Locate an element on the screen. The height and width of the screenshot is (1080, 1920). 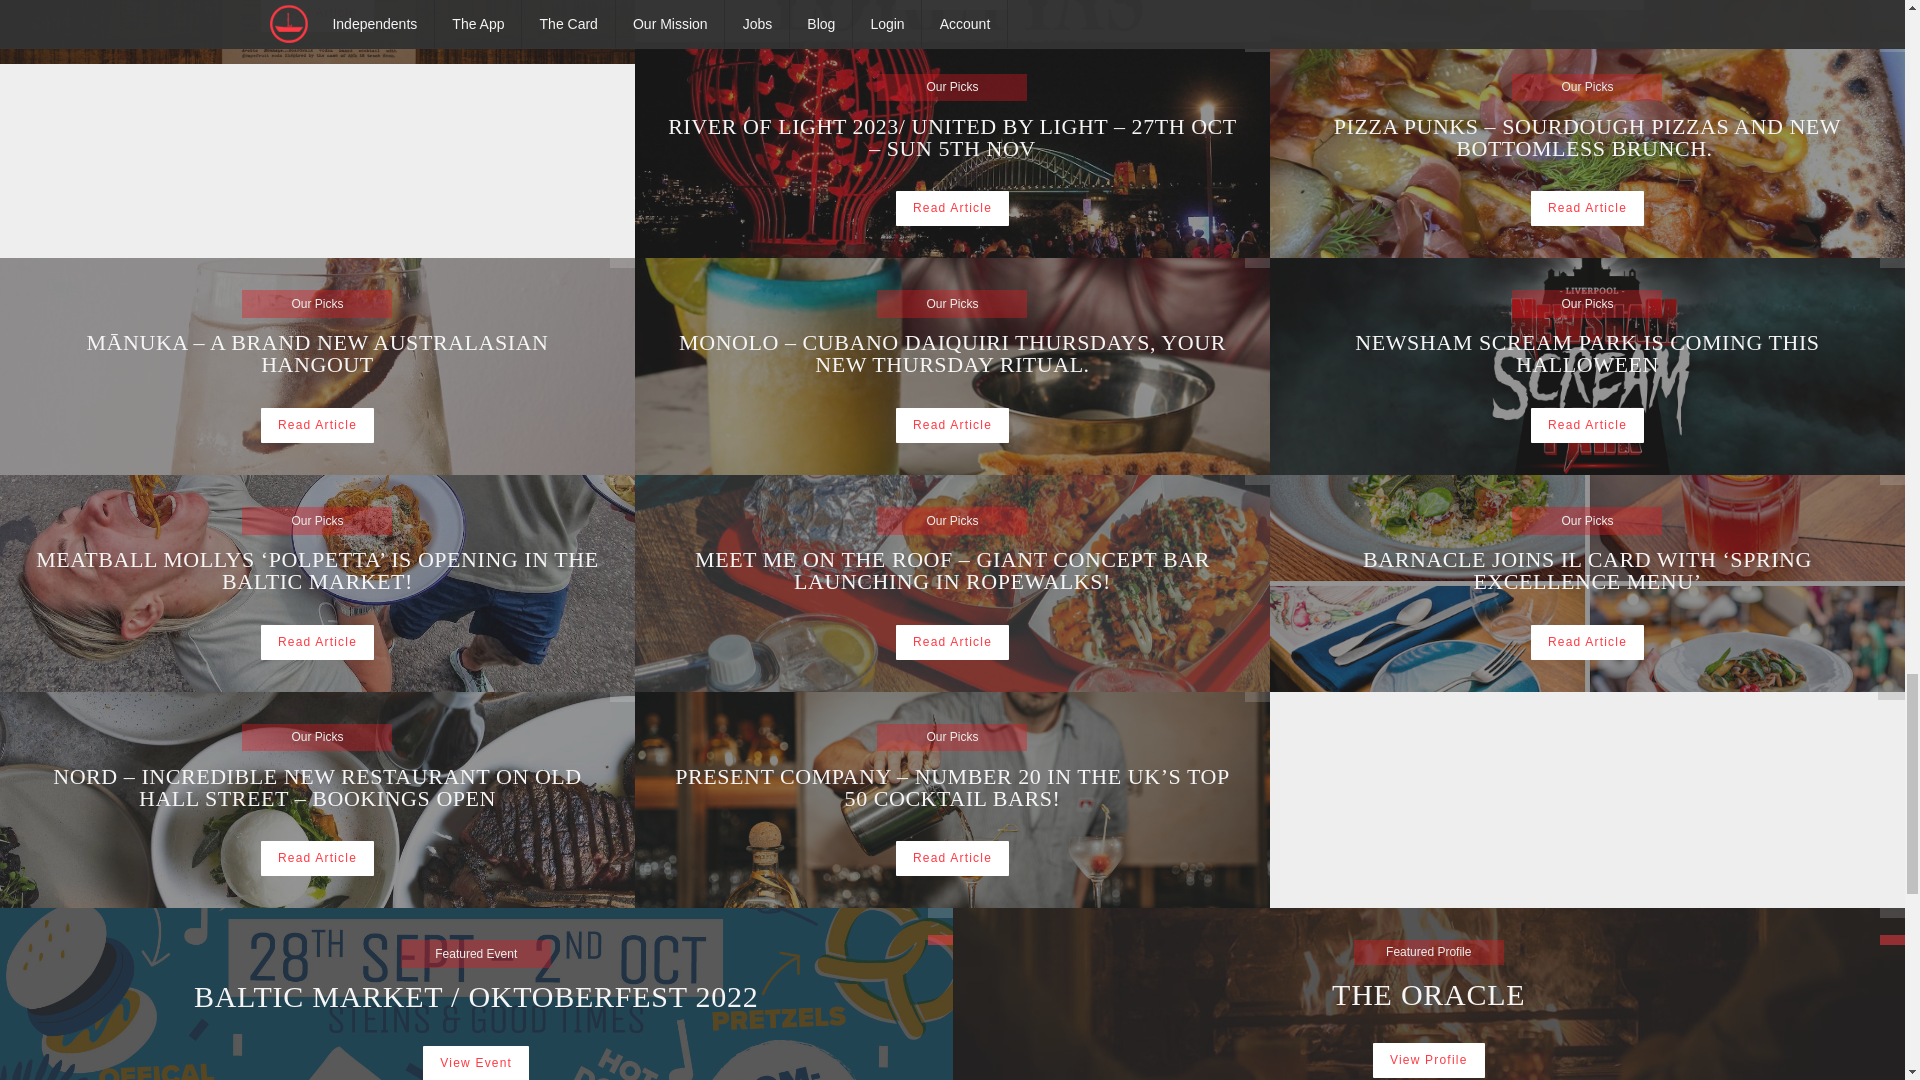
Read Article is located at coordinates (318, 16).